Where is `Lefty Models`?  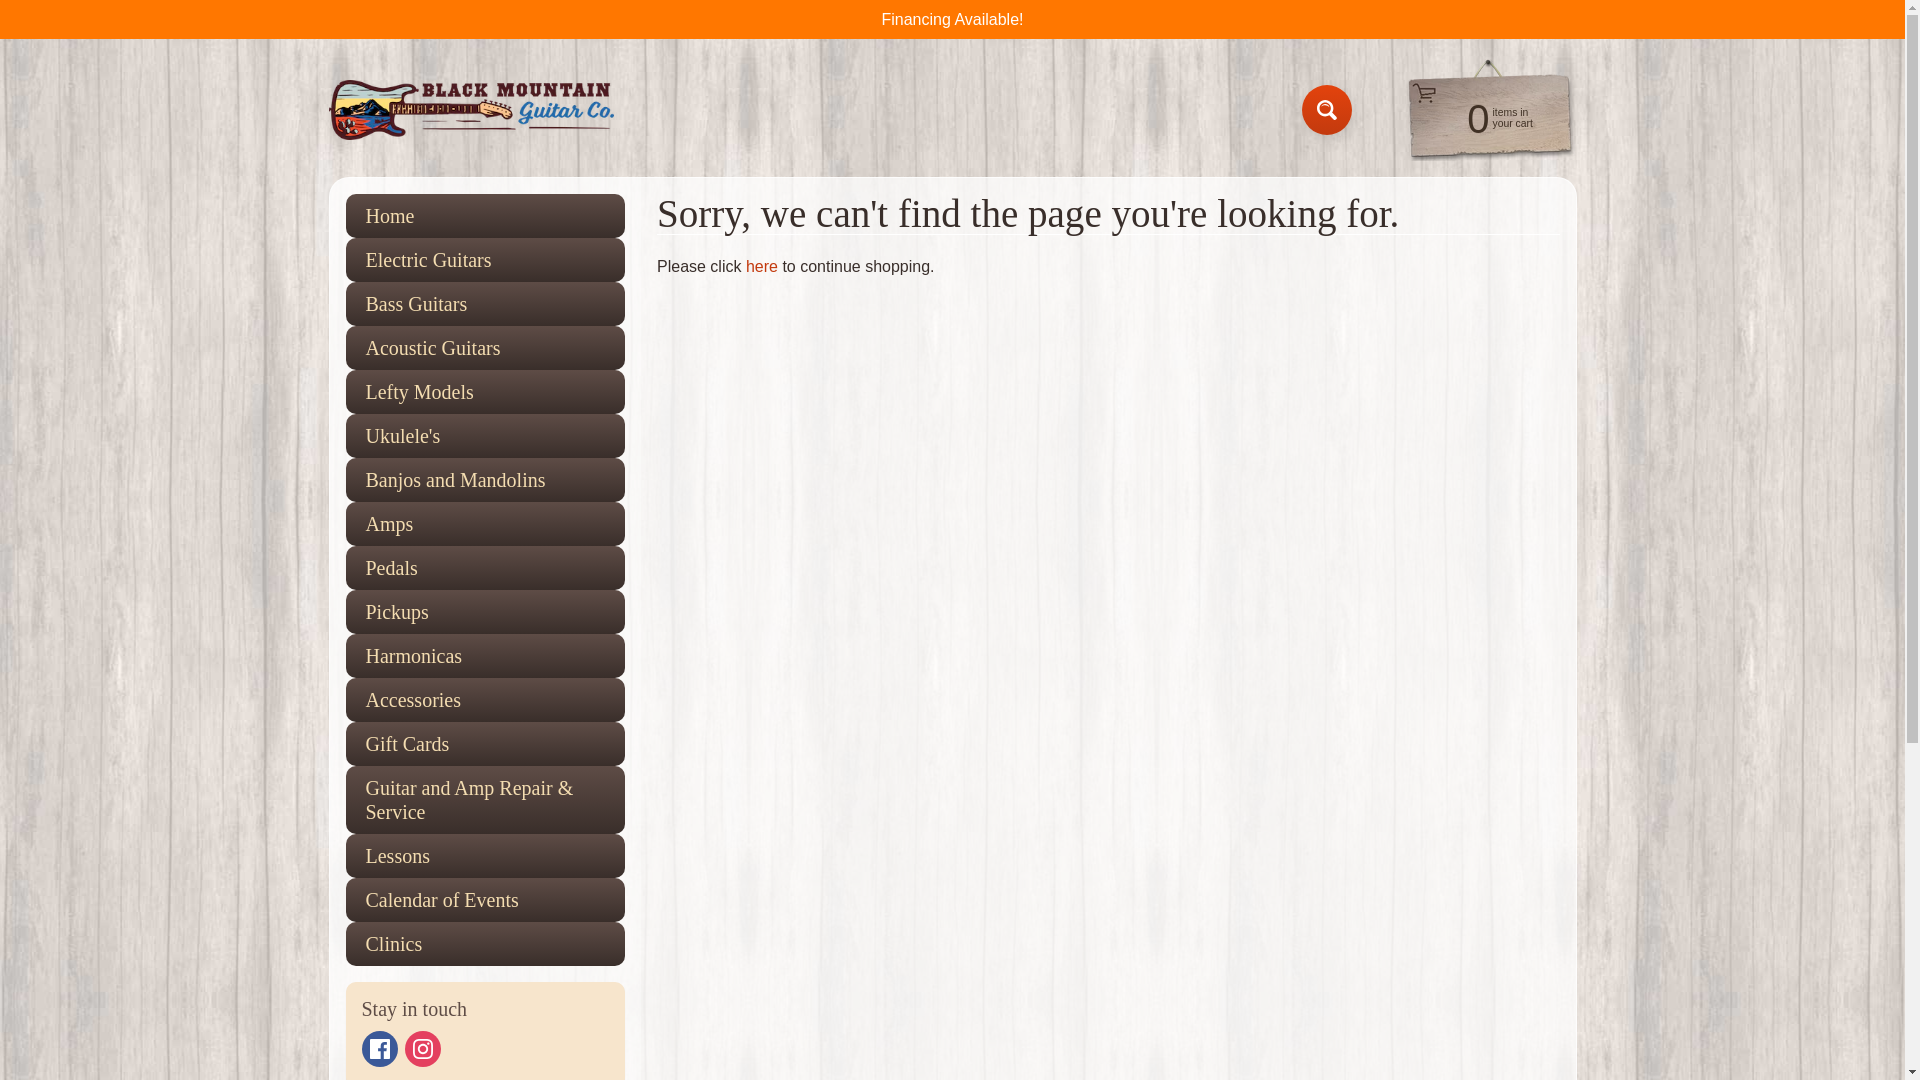
Lefty Models is located at coordinates (485, 392).